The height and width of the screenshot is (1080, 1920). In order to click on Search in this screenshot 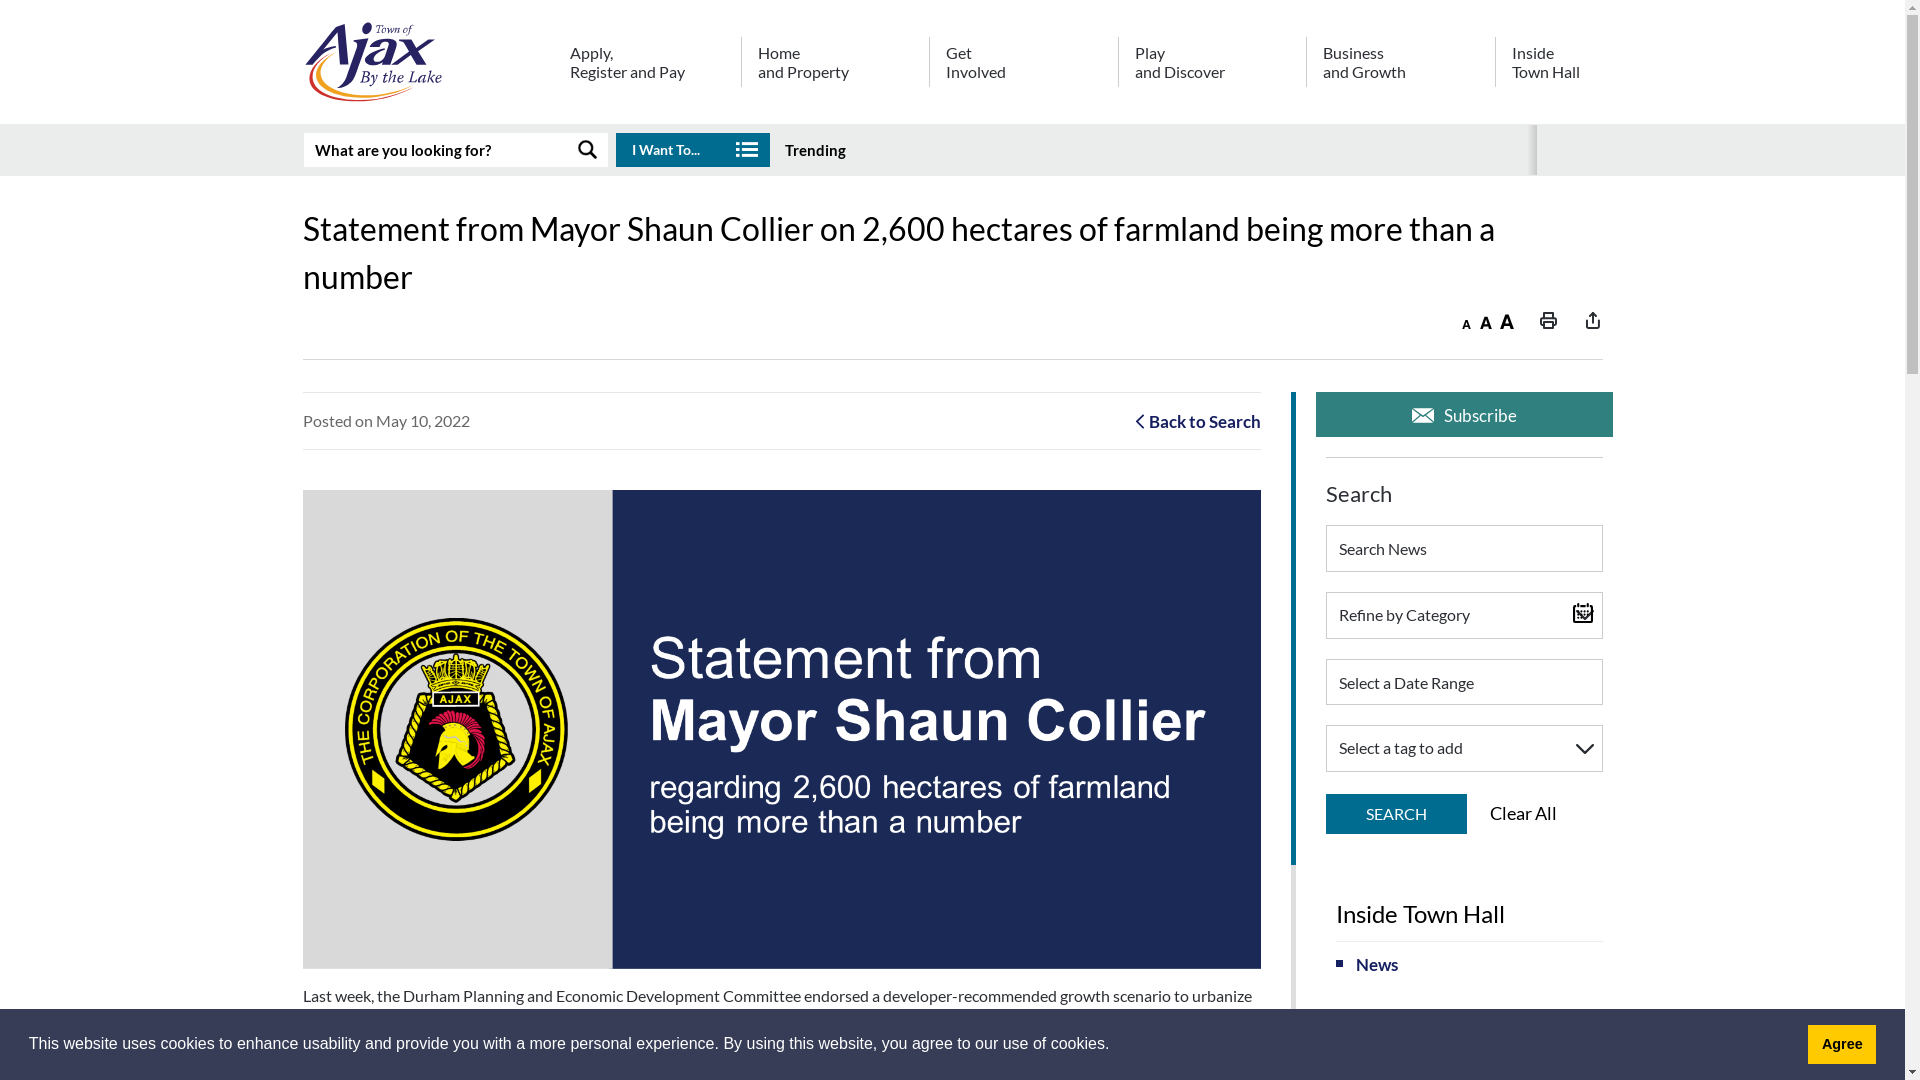, I will do `click(1392, 278)`.